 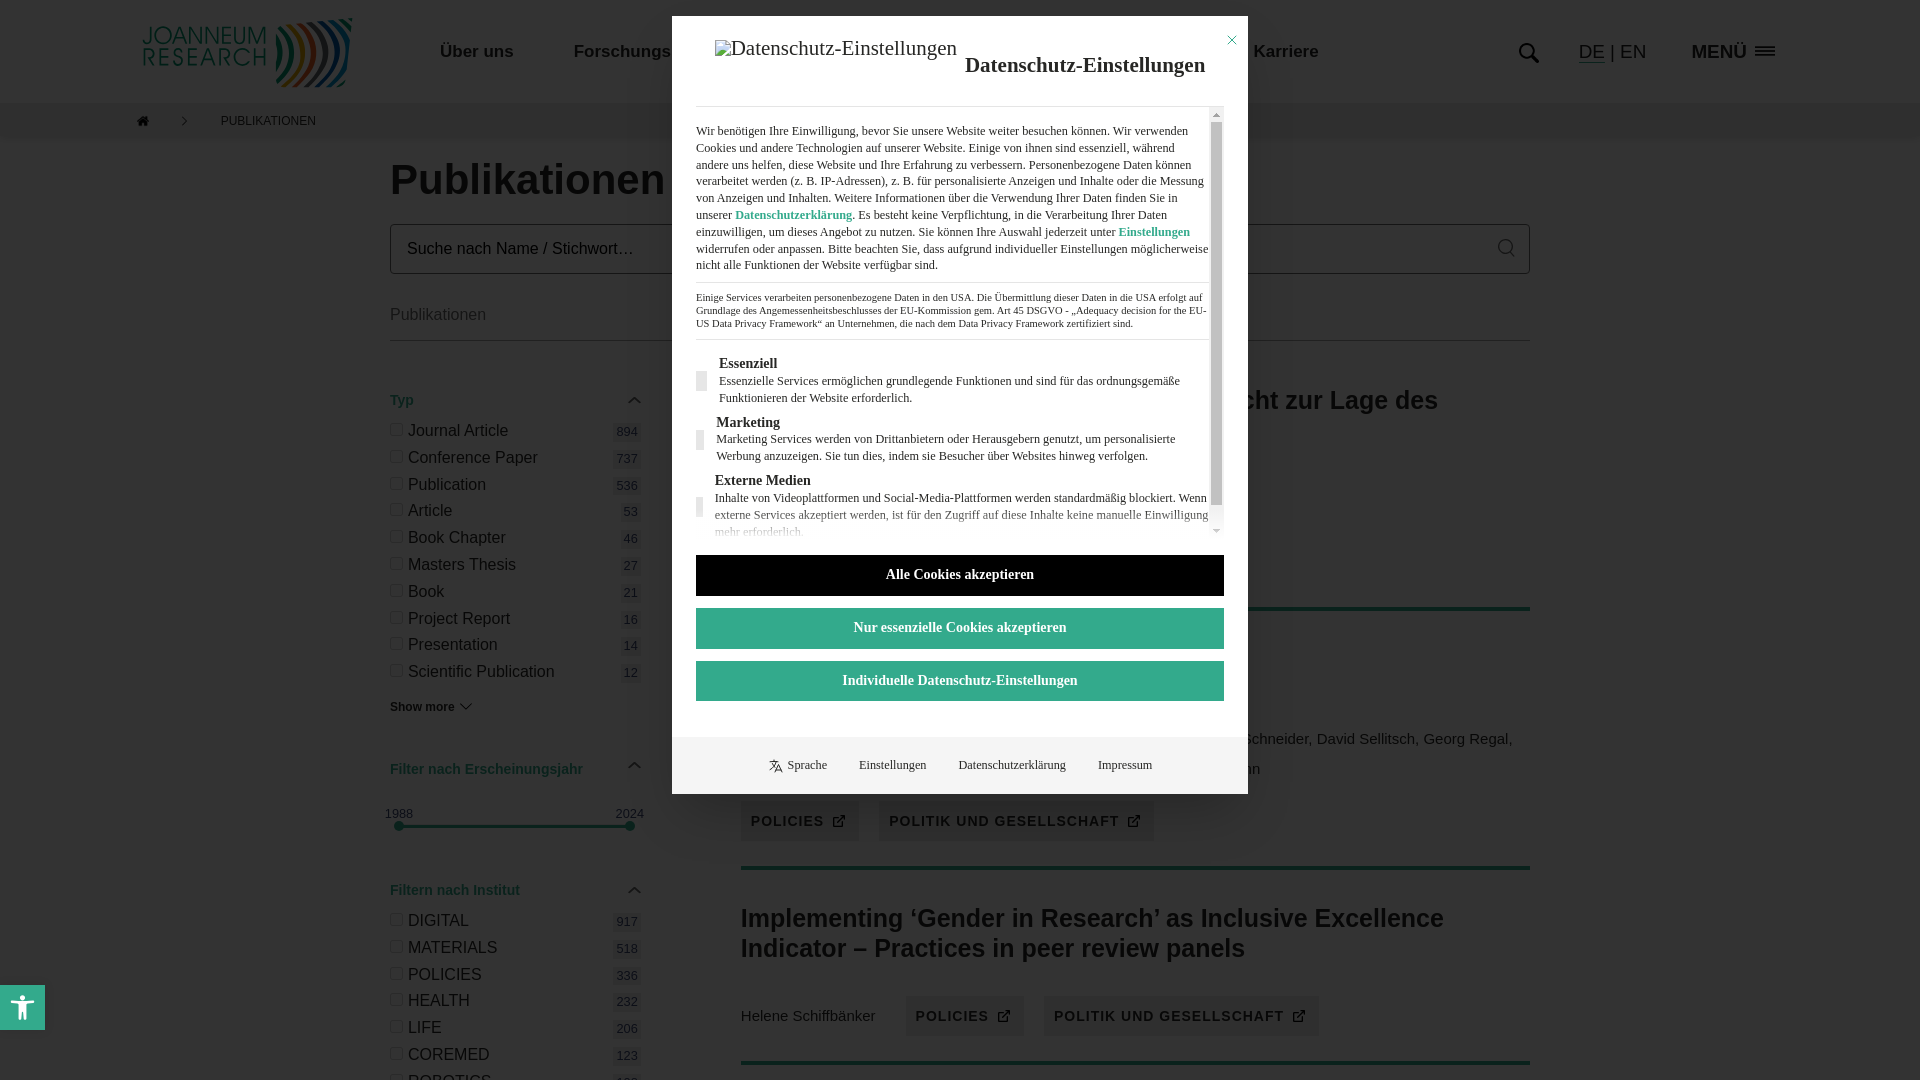 What do you see at coordinates (396, 510) in the screenshot?
I see `Policies` at bounding box center [396, 510].